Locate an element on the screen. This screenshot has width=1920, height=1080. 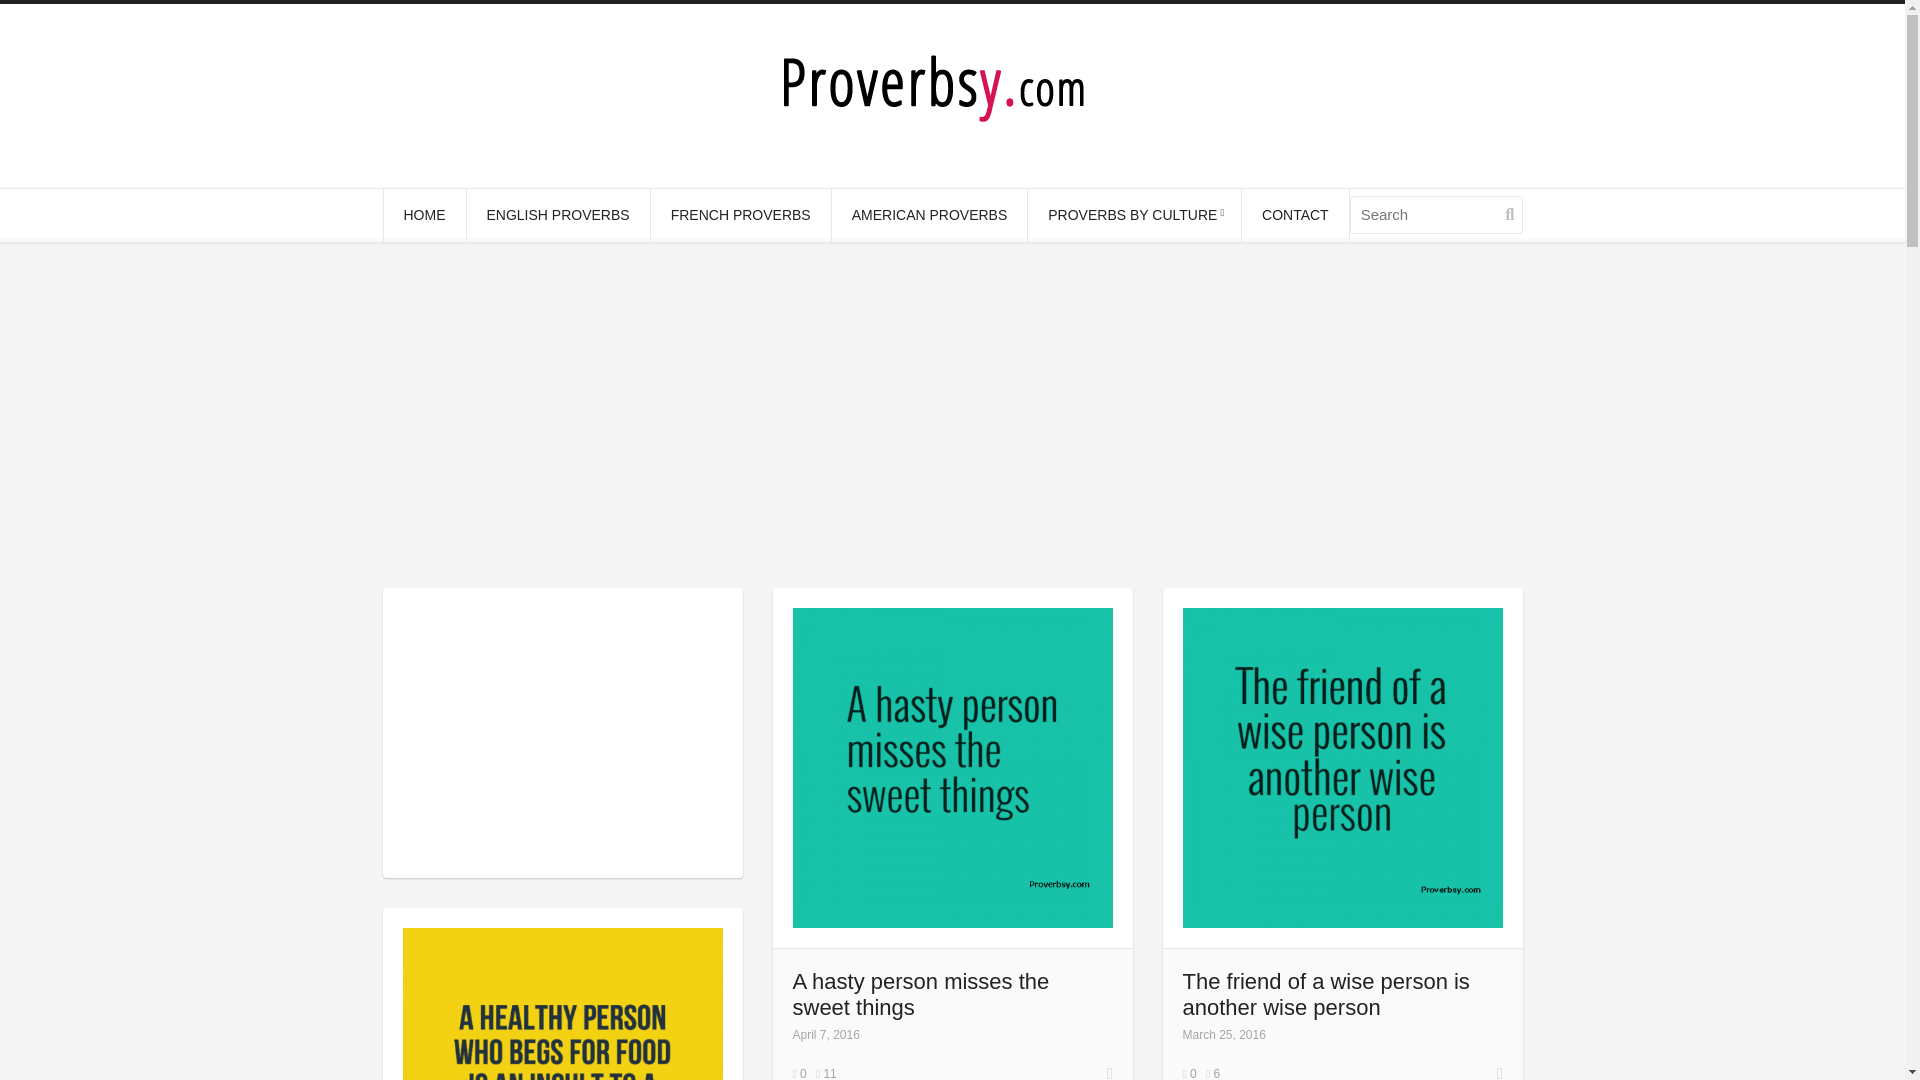
Permalink to A hasty person misses the sweet things is located at coordinates (920, 993).